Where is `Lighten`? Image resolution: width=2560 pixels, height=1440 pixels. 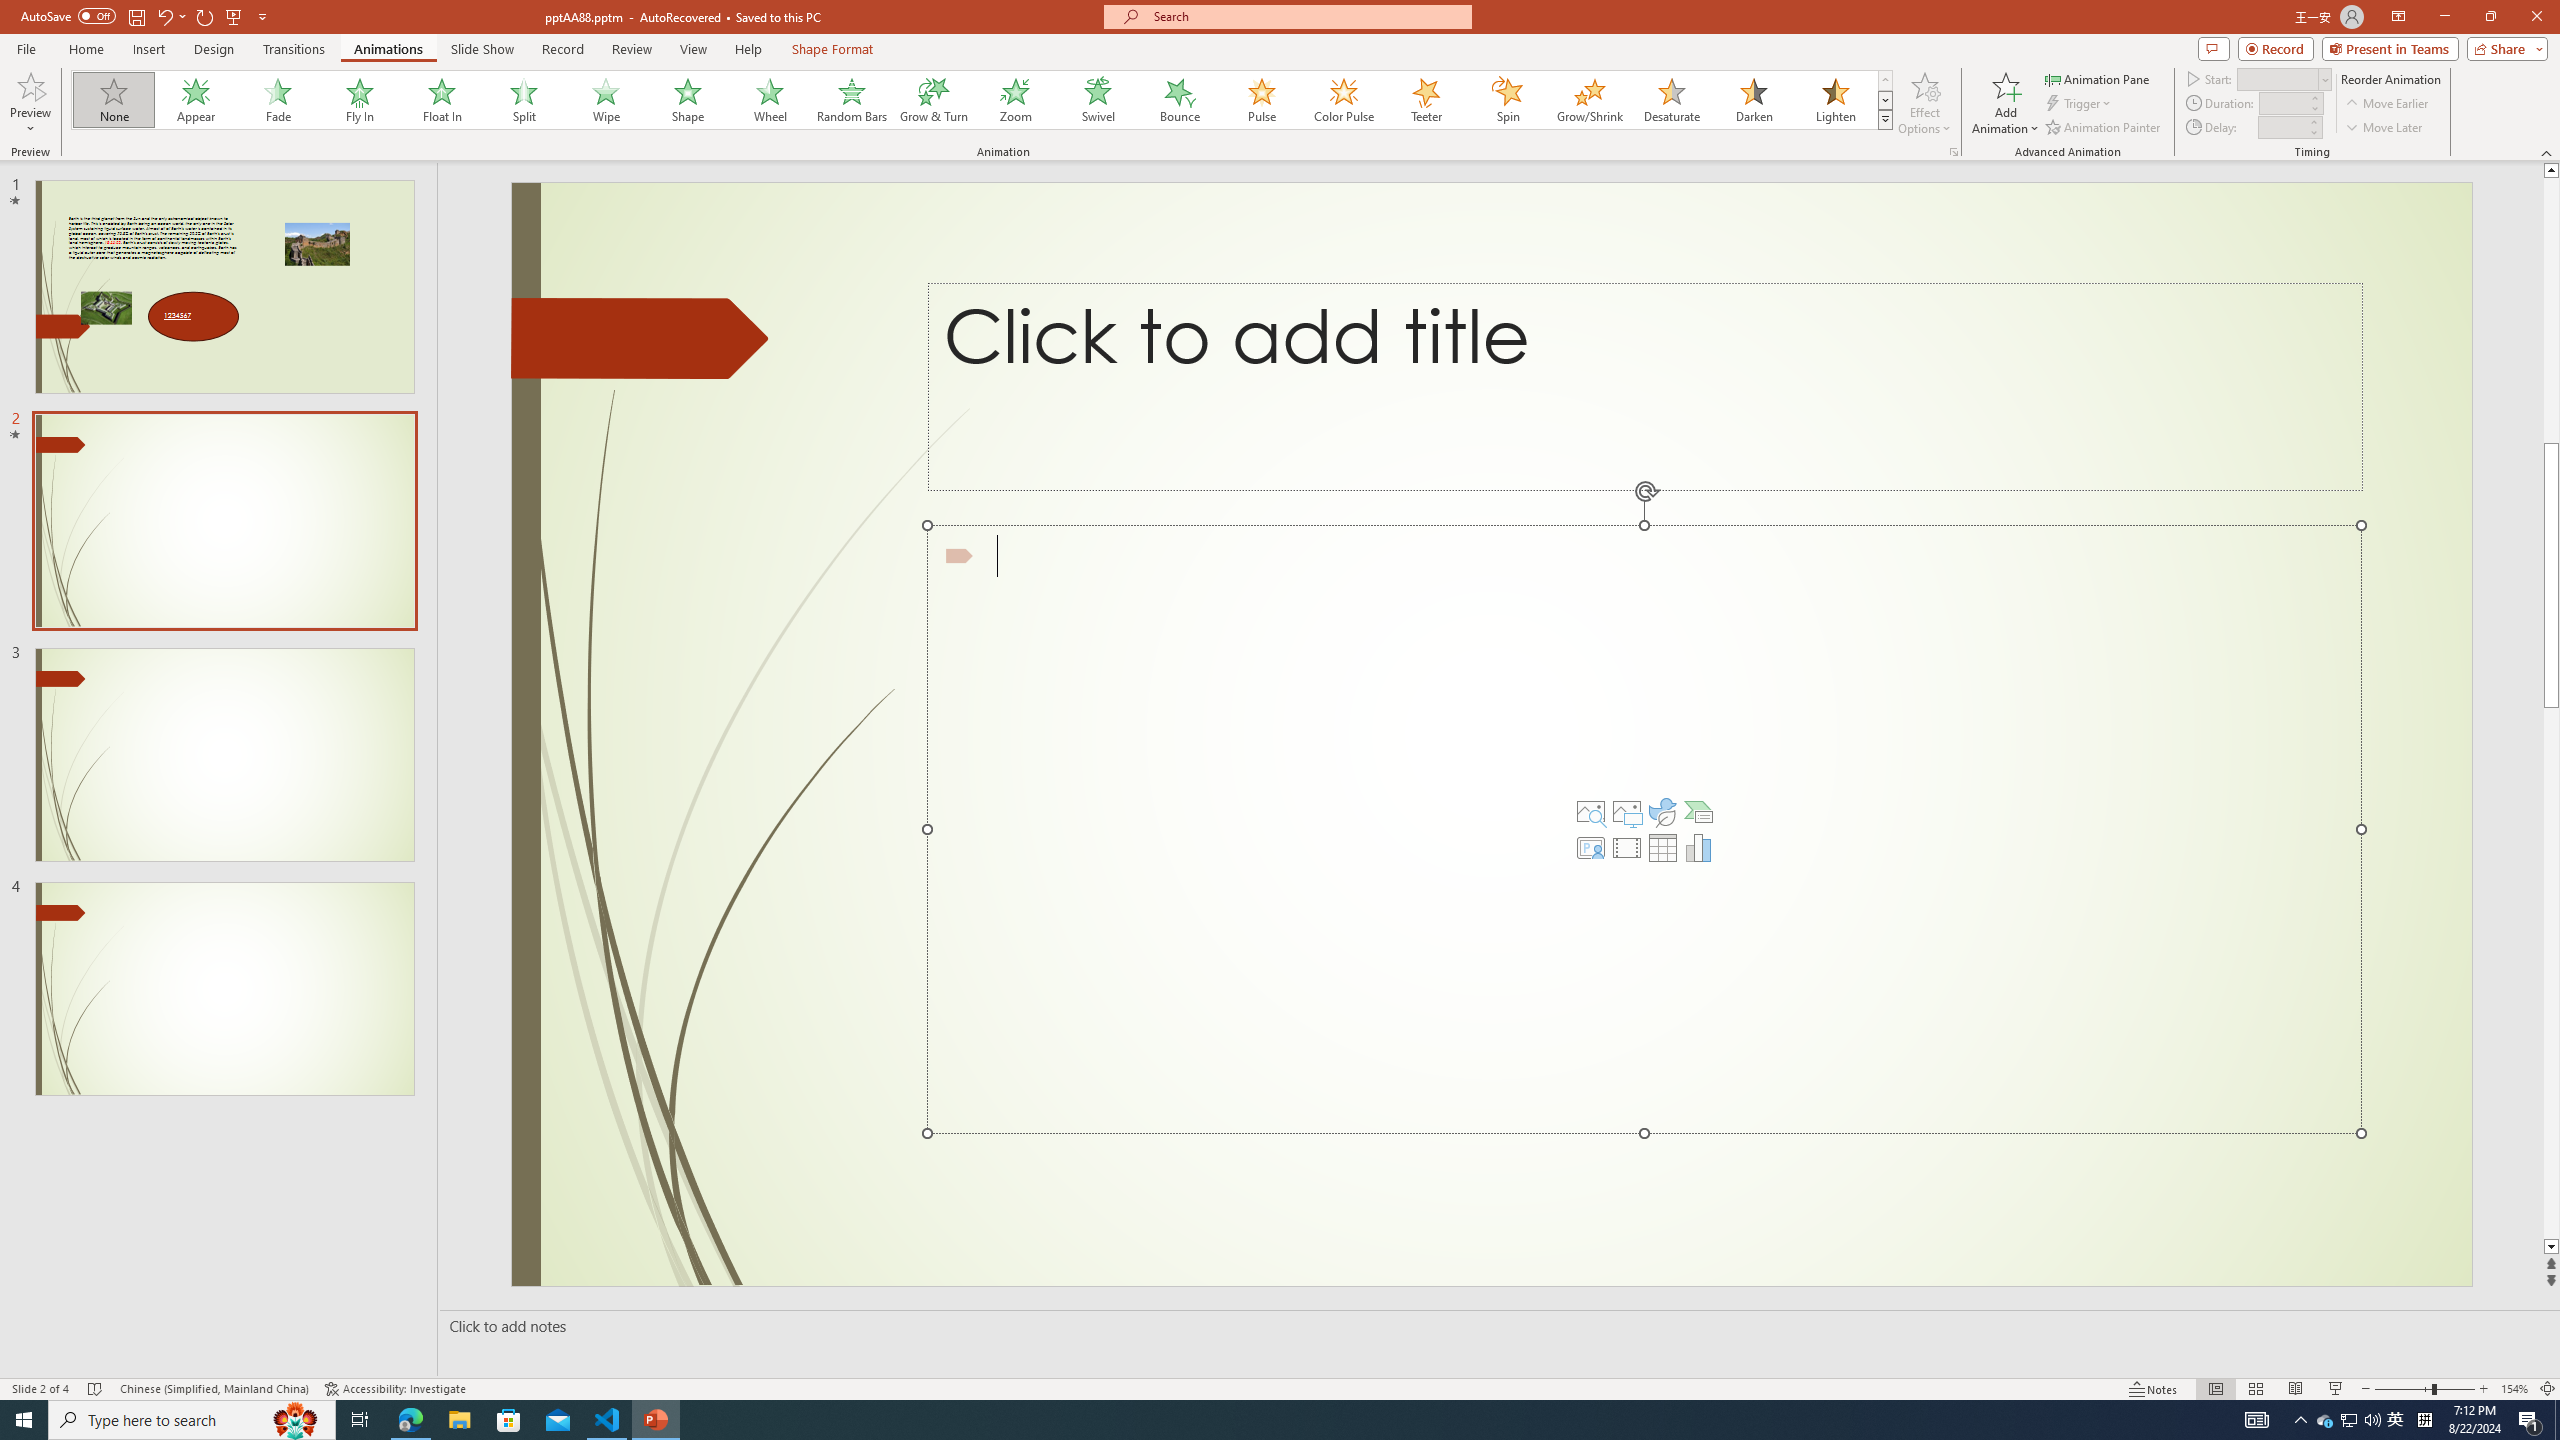
Lighten is located at coordinates (1835, 100).